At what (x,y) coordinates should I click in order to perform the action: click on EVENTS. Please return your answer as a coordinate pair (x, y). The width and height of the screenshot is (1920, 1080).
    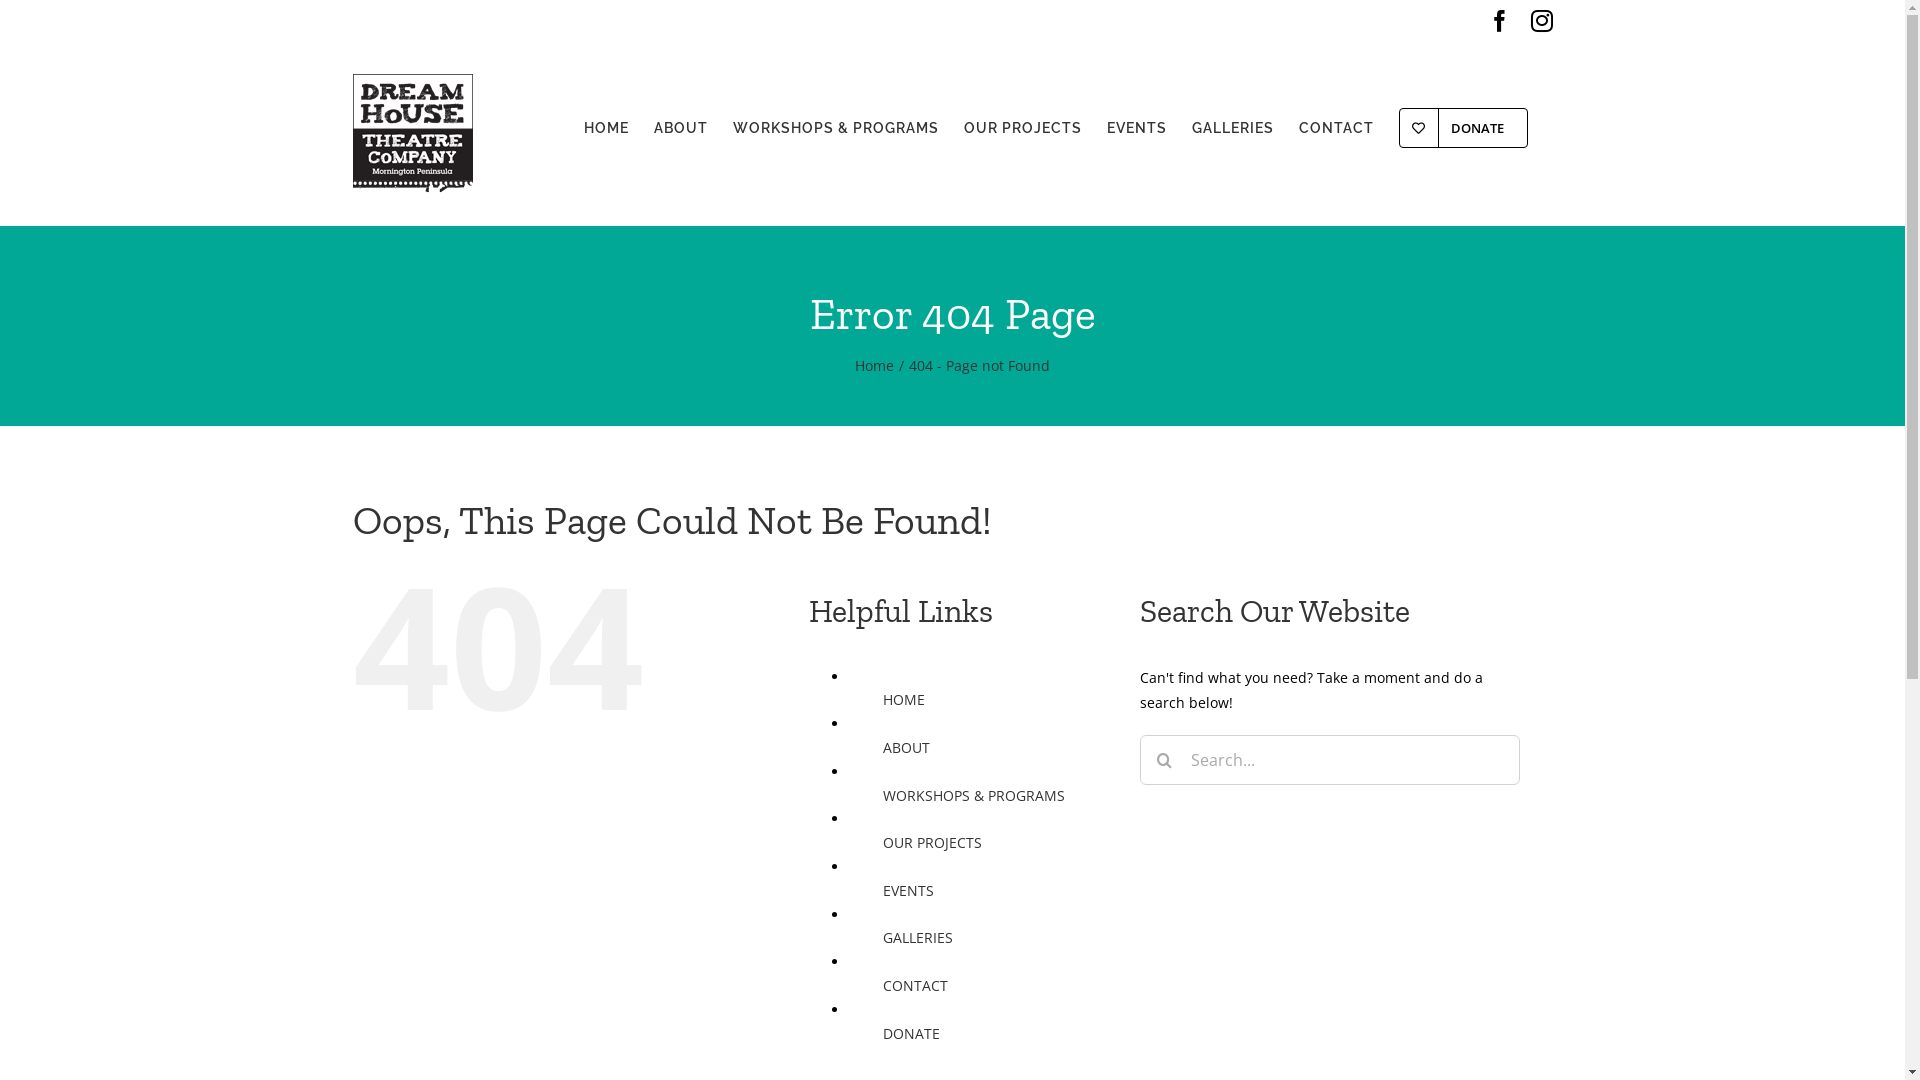
    Looking at the image, I should click on (908, 890).